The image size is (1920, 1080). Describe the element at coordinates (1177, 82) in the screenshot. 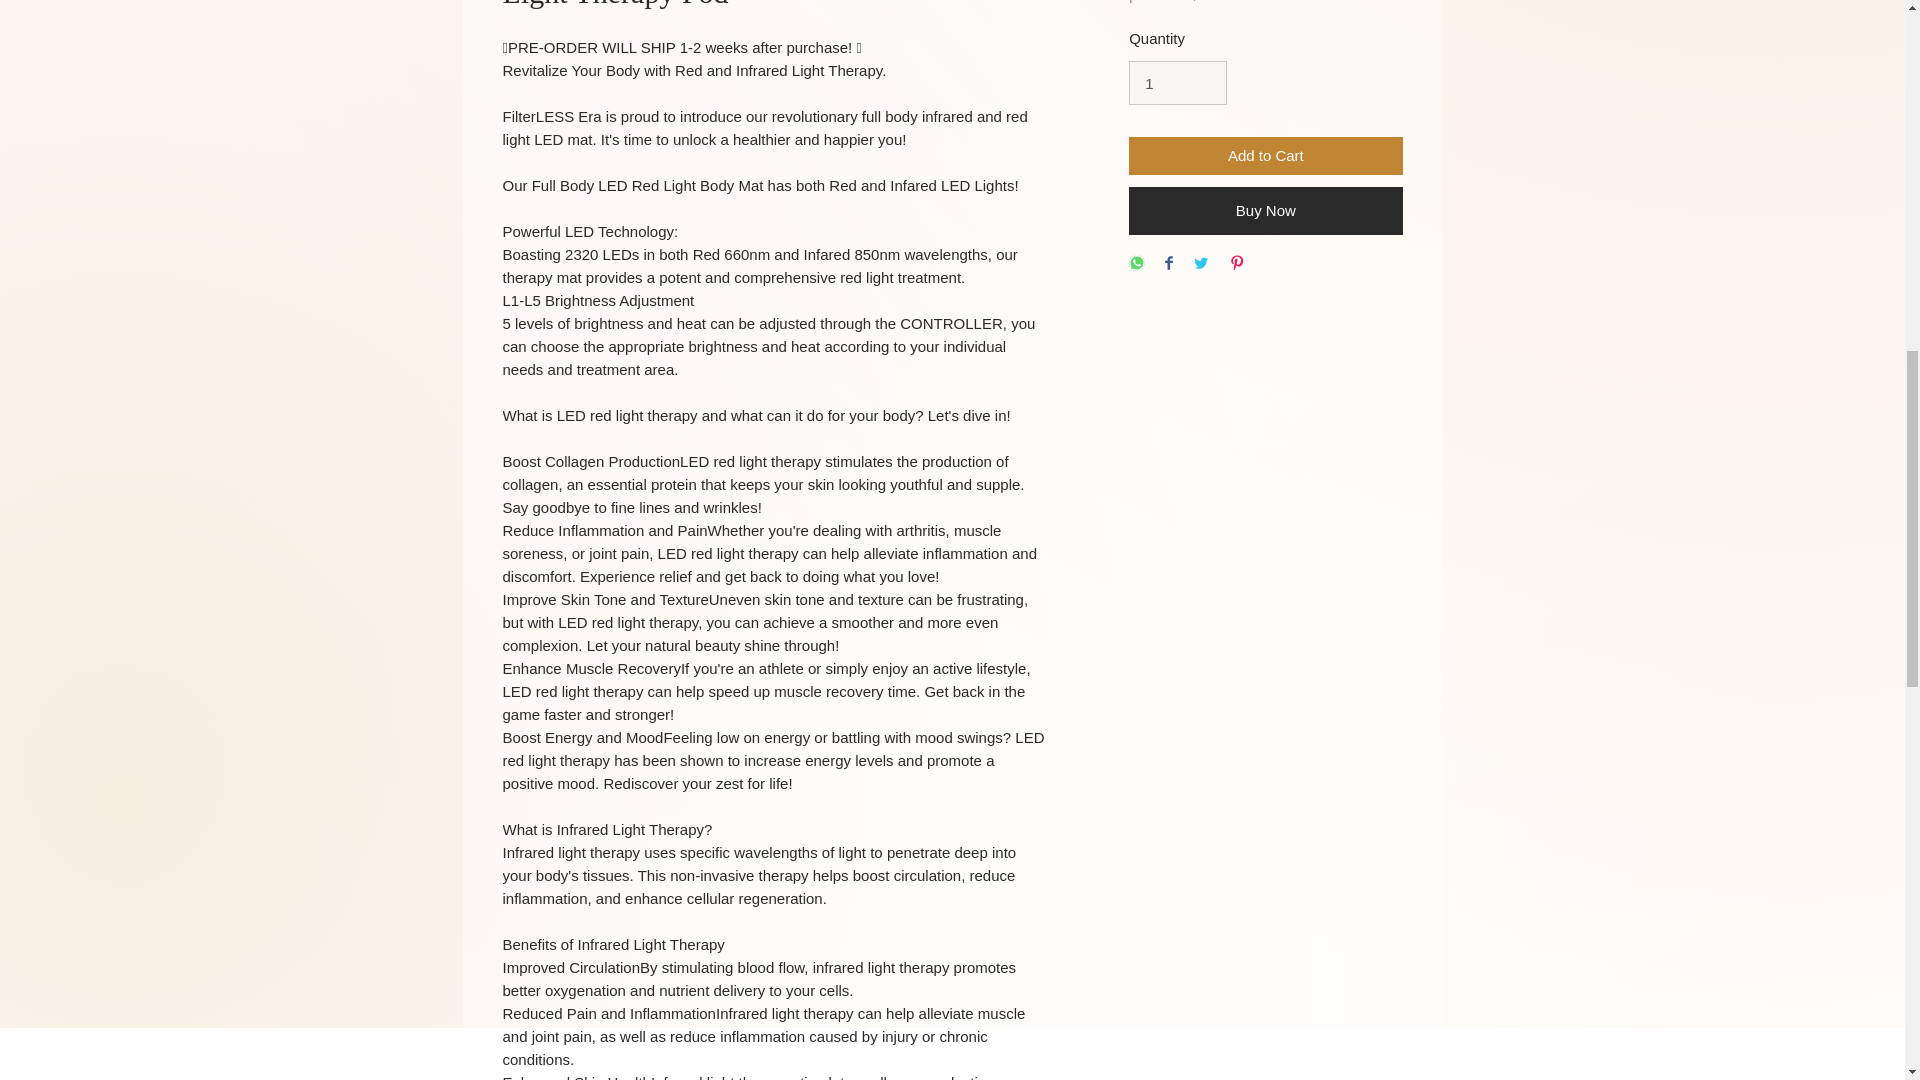

I see `1` at that location.